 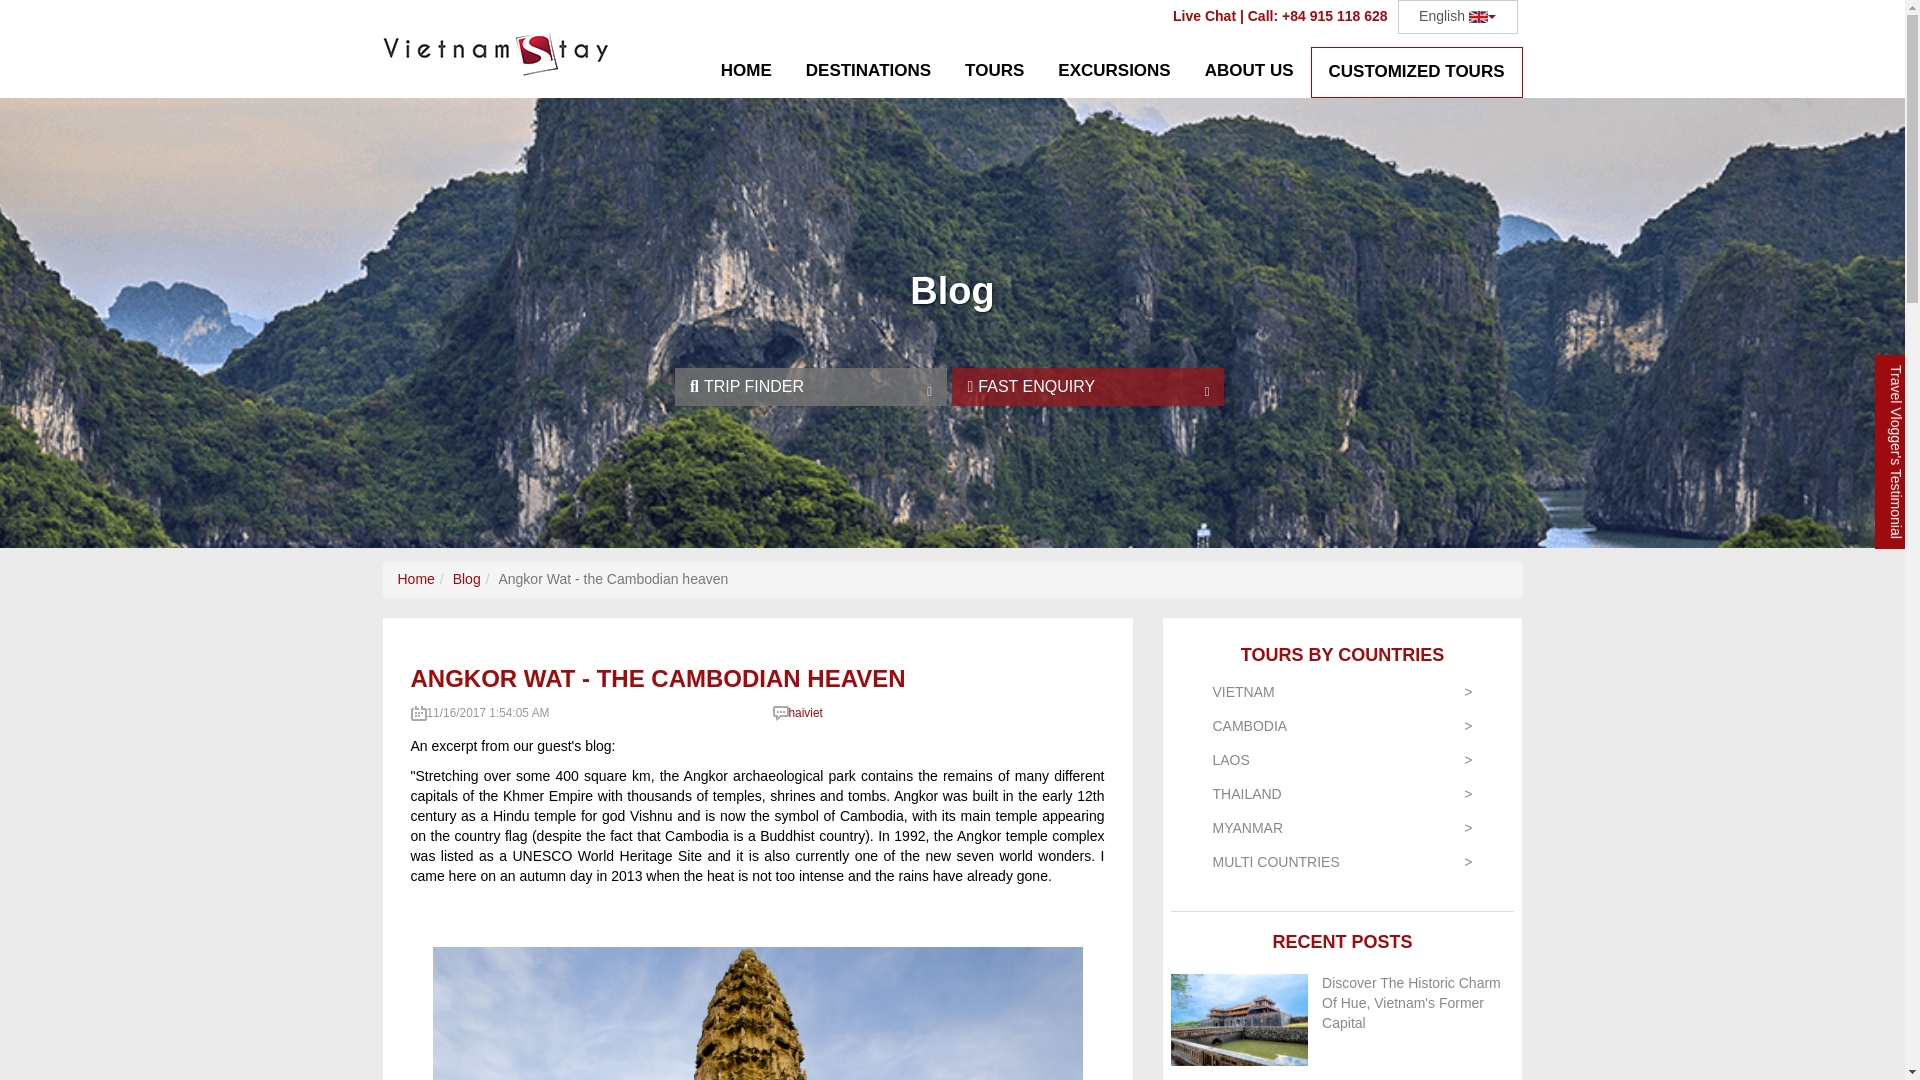 What do you see at coordinates (746, 72) in the screenshot?
I see `HOME` at bounding box center [746, 72].